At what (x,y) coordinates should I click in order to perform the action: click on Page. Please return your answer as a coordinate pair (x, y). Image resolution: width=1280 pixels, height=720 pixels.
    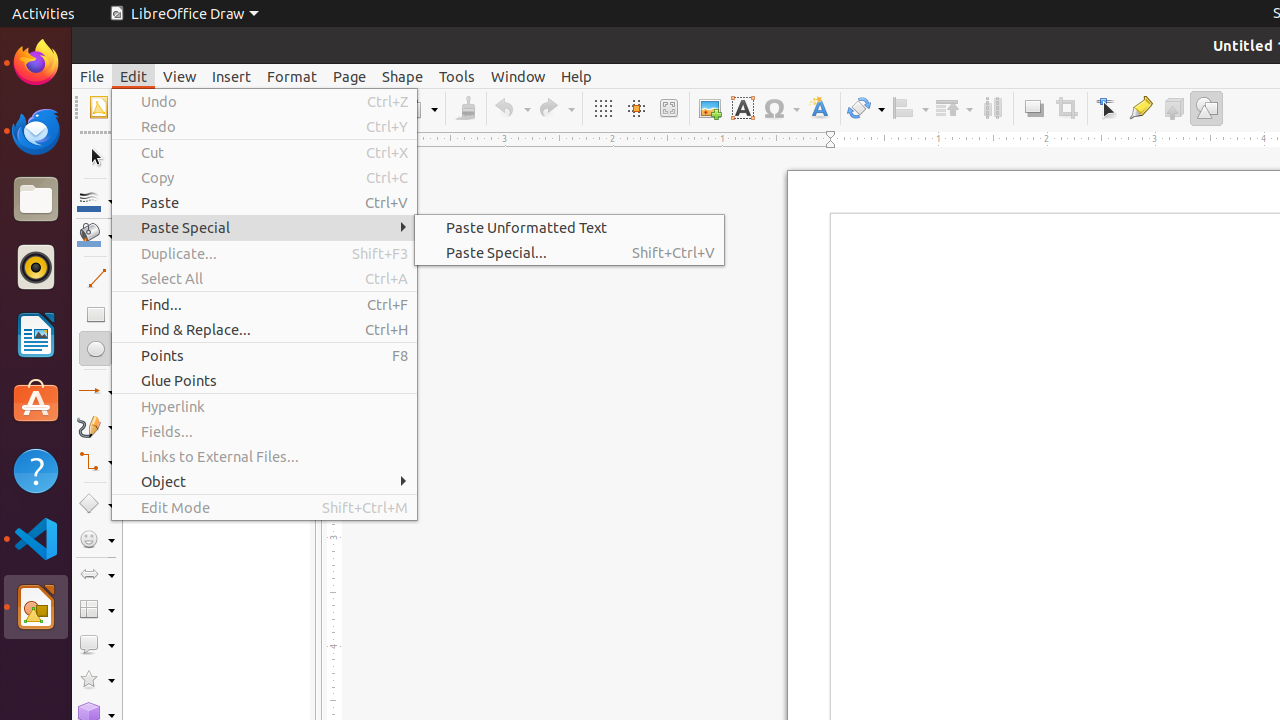
    Looking at the image, I should click on (350, 76).